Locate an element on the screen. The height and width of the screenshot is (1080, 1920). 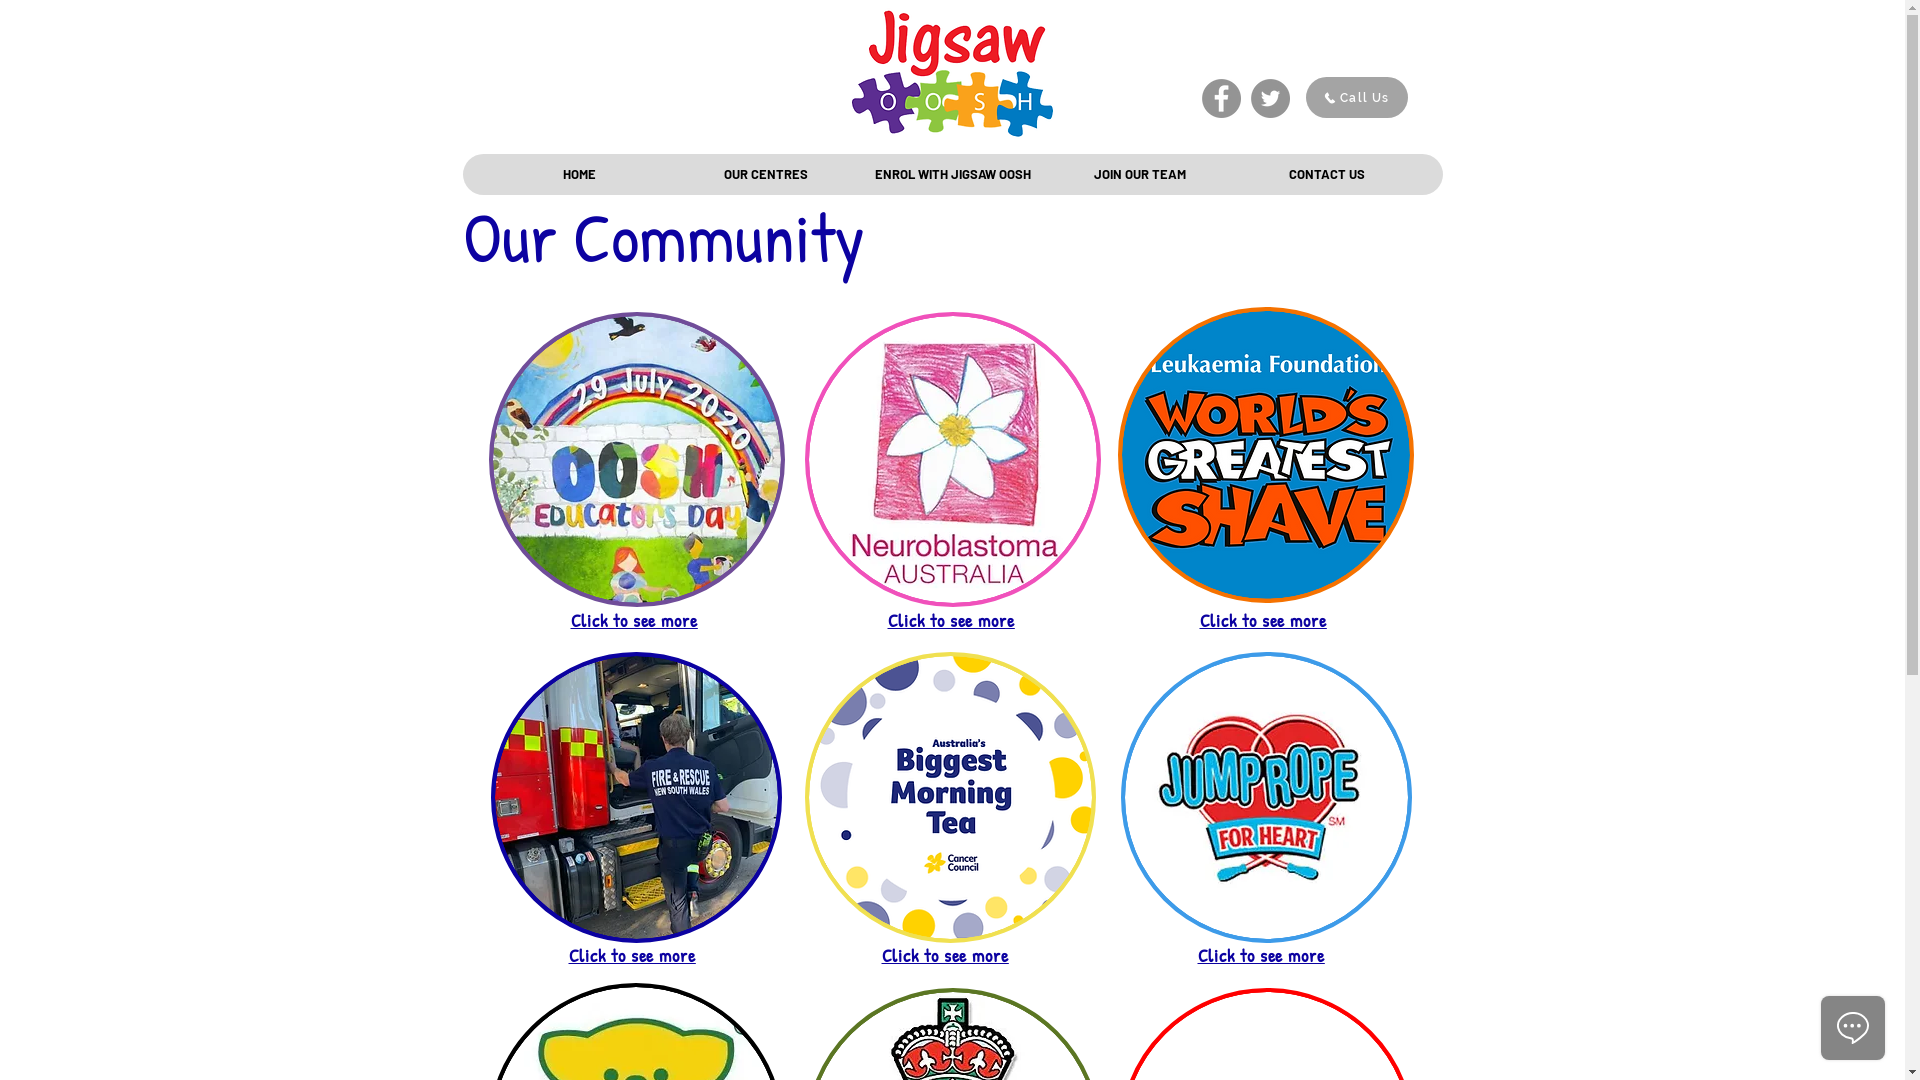
Click to see more is located at coordinates (946, 955).